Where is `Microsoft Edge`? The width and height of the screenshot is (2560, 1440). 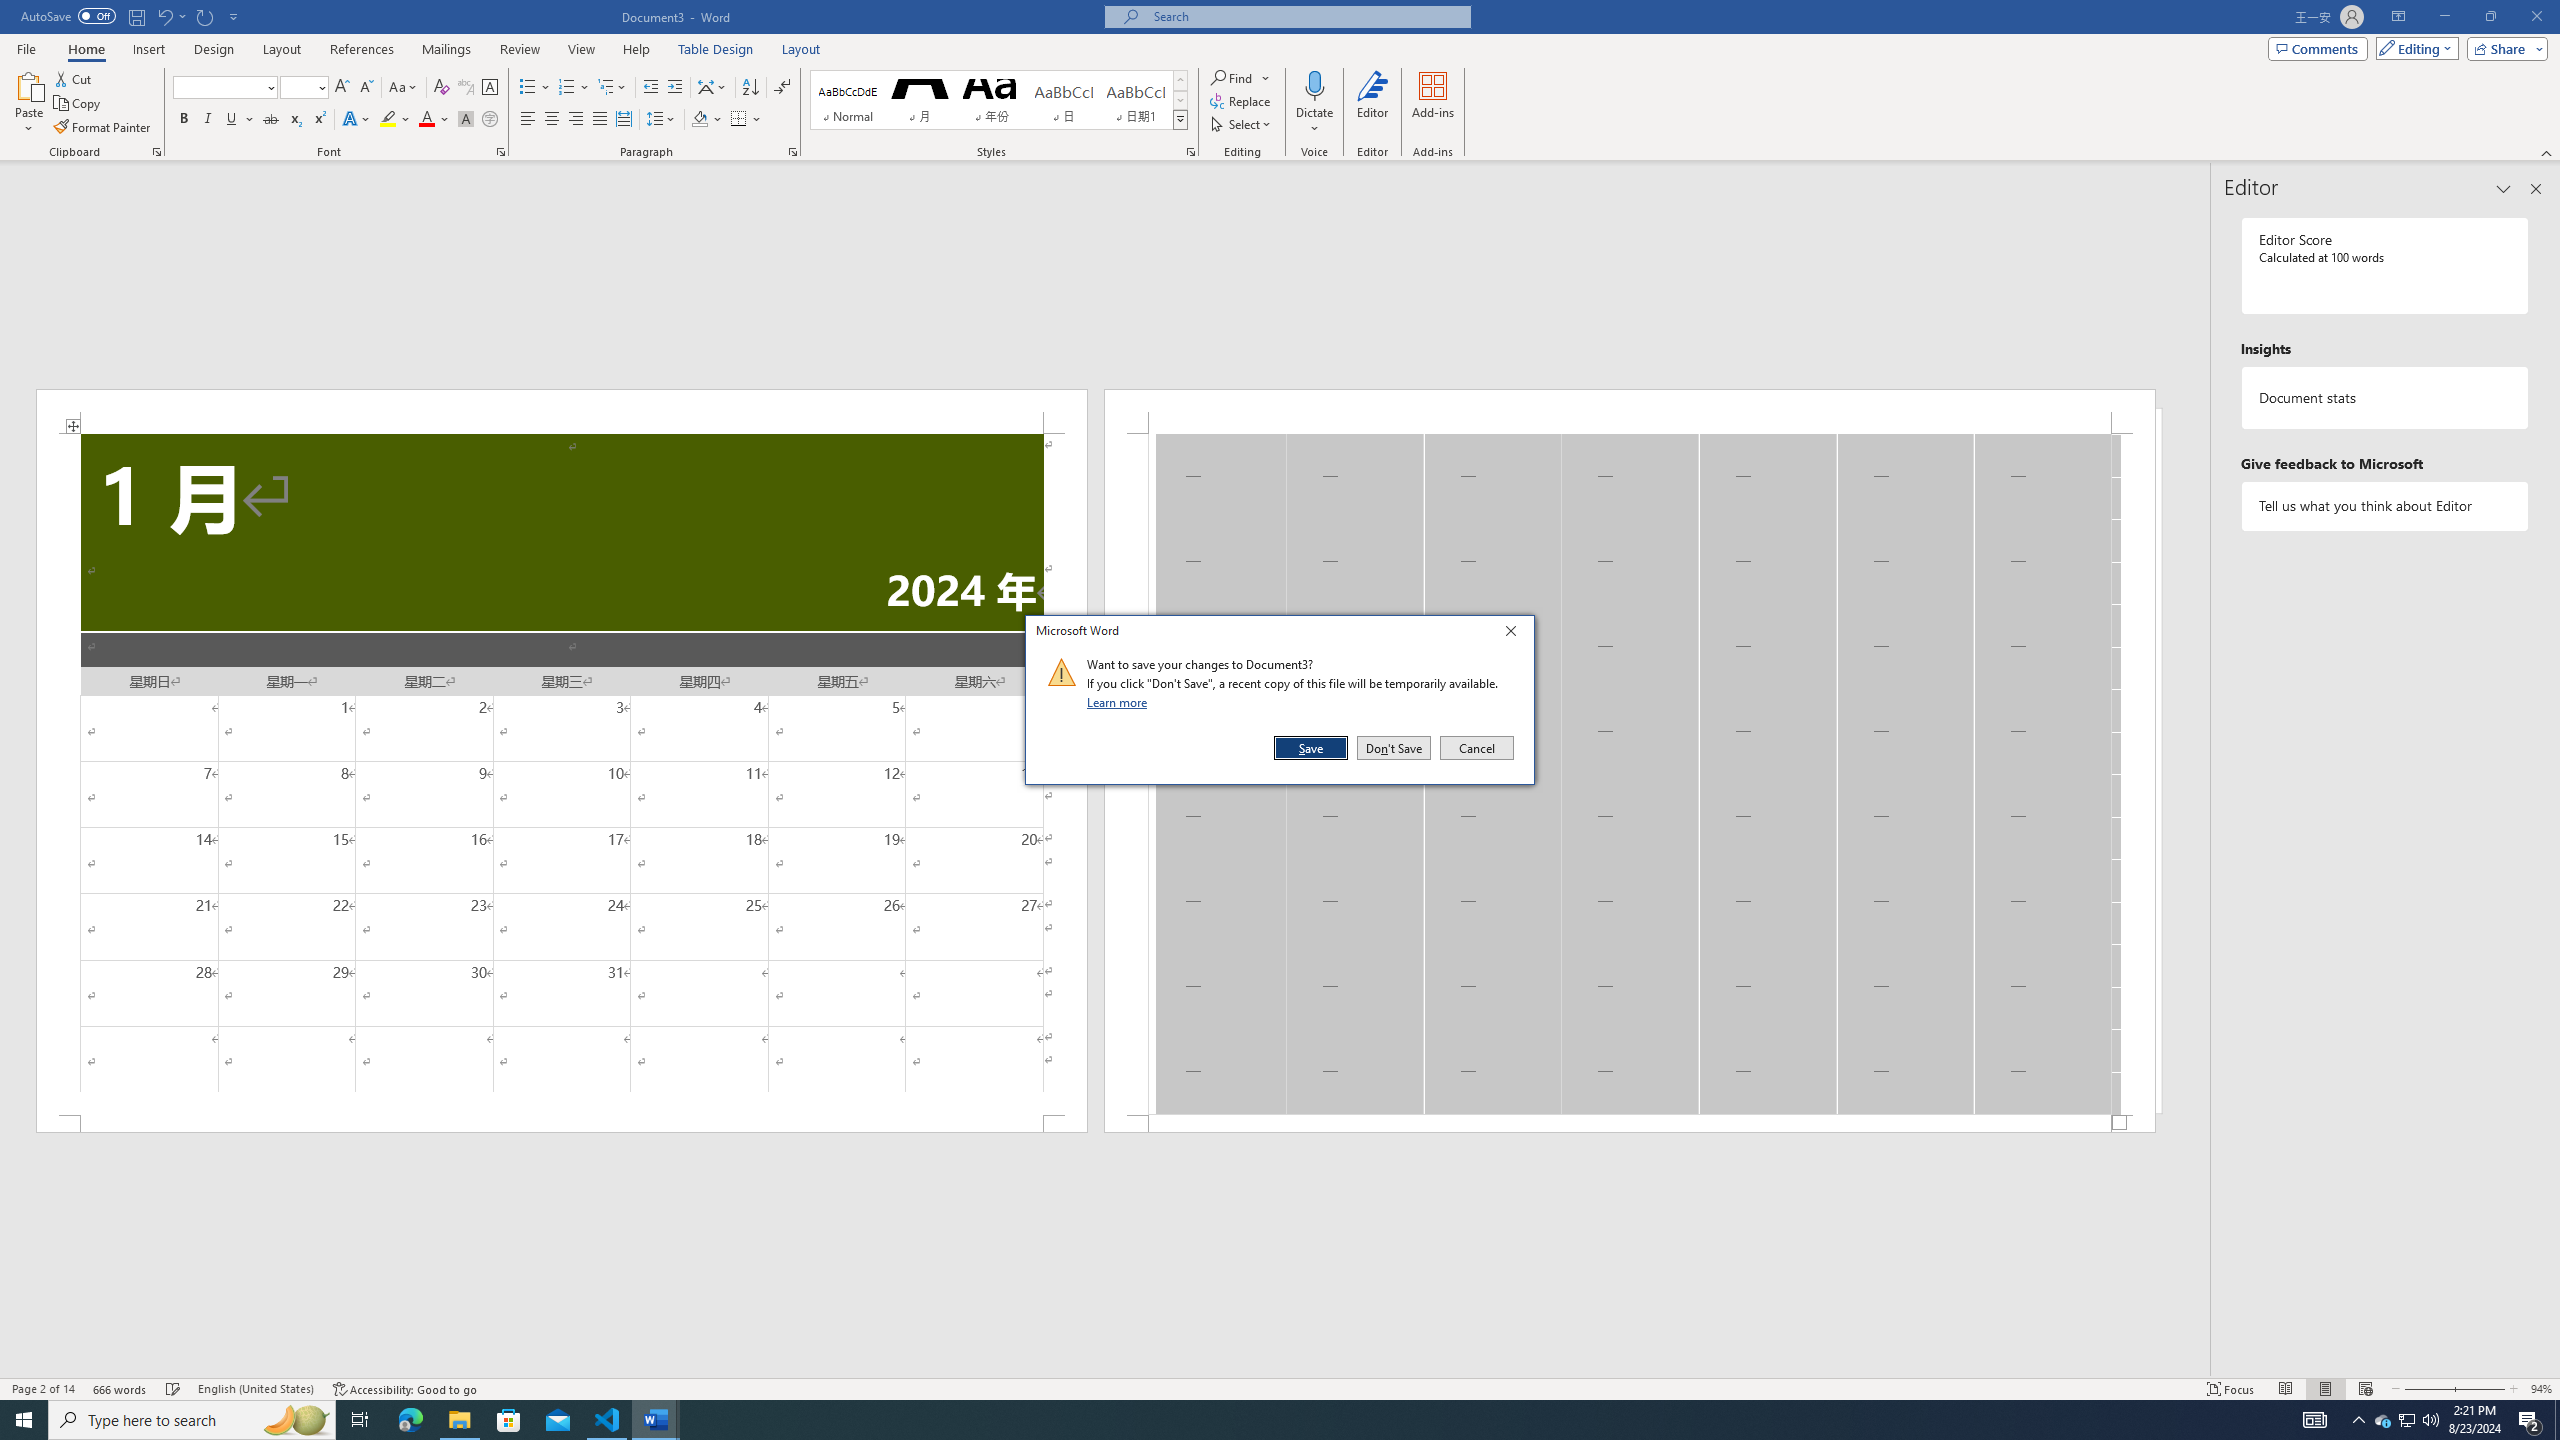
Microsoft Edge is located at coordinates (410, 1420).